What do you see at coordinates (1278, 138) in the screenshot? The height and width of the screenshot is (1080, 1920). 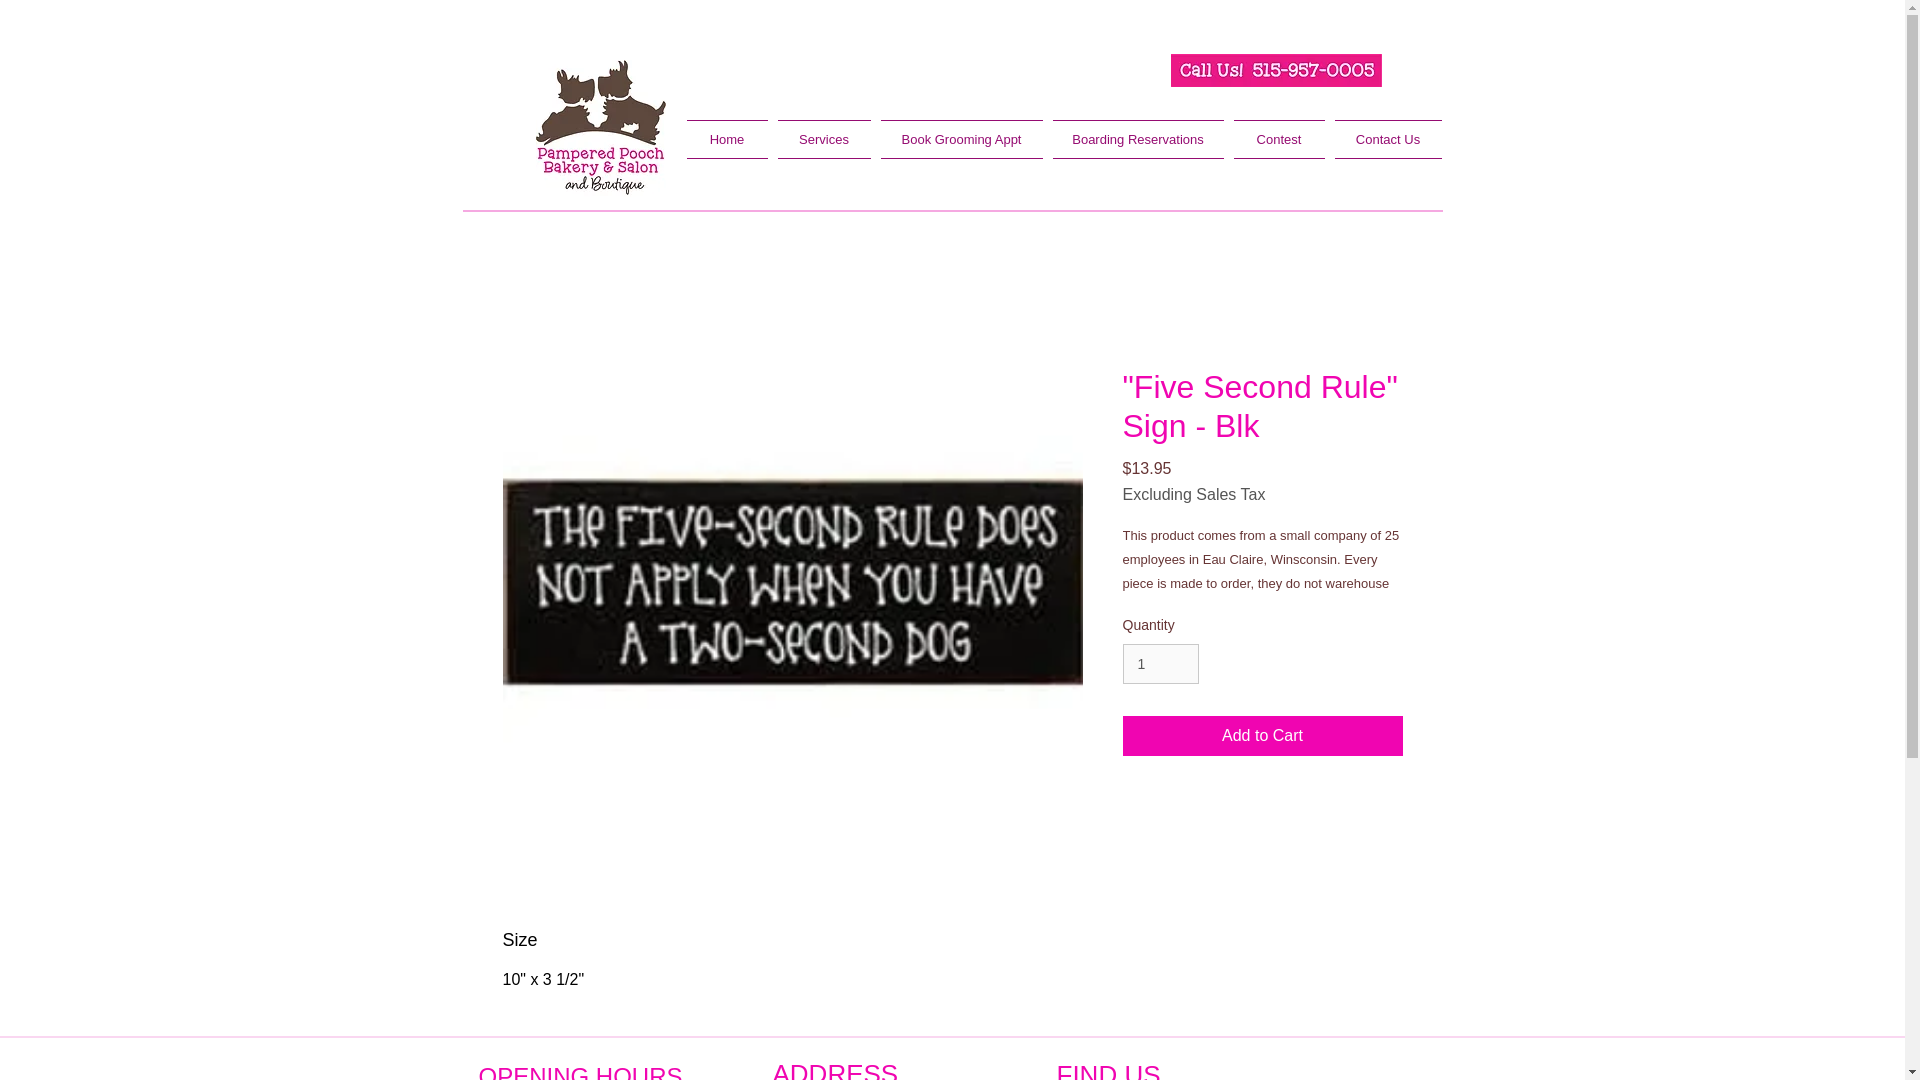 I see `Contest` at bounding box center [1278, 138].